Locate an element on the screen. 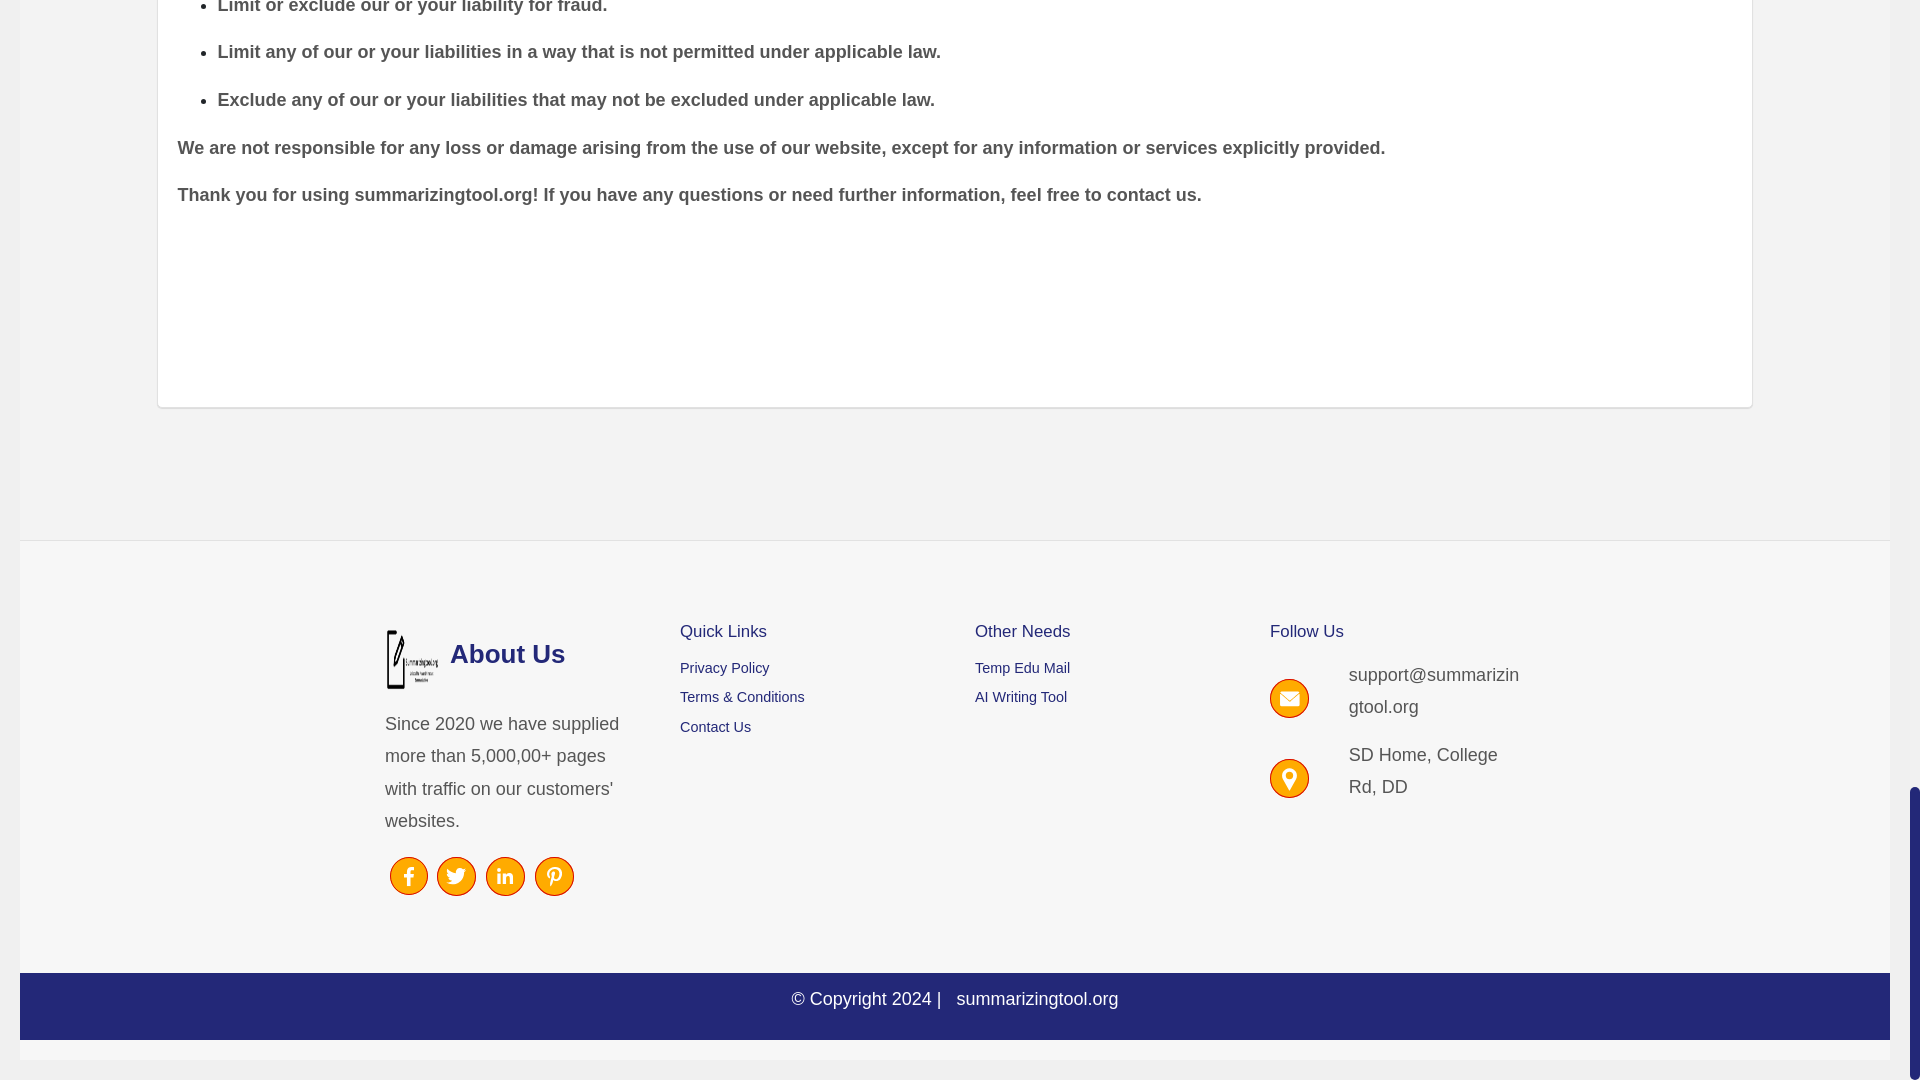 Image resolution: width=1920 pixels, height=1080 pixels. AI Writing Tool is located at coordinates (1102, 697).